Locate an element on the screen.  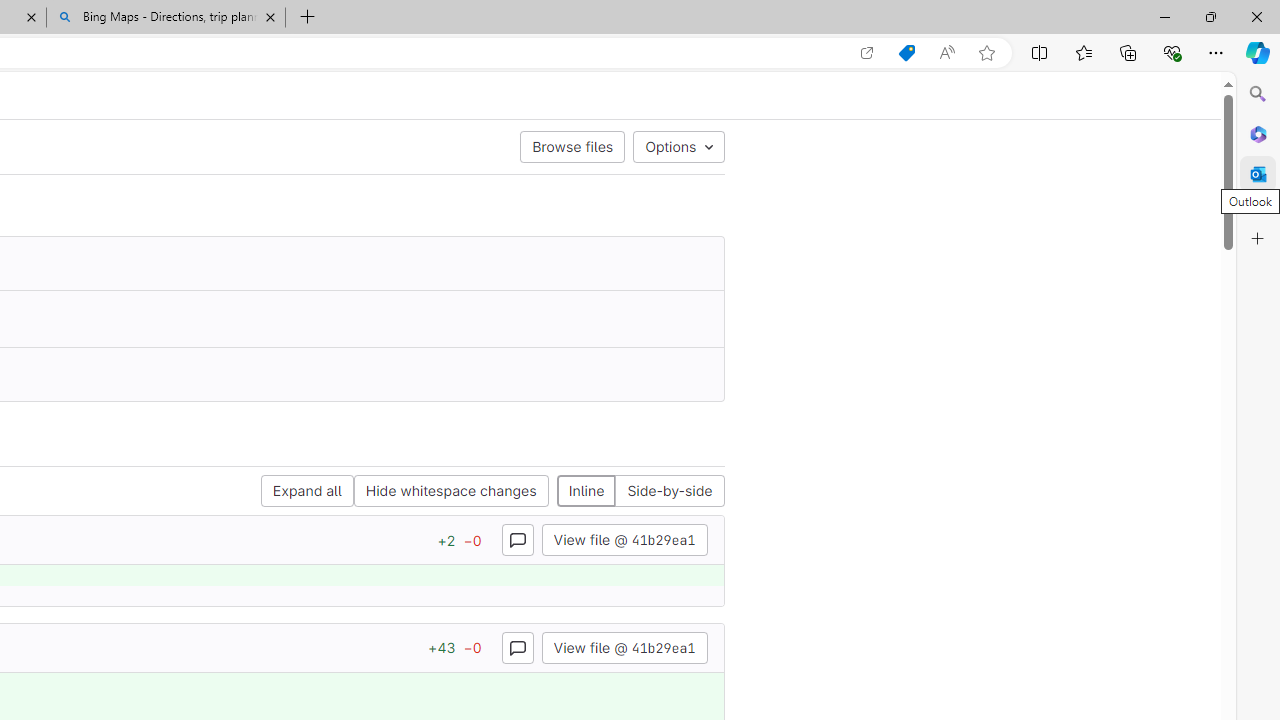
Side-by-side is located at coordinates (669, 492).